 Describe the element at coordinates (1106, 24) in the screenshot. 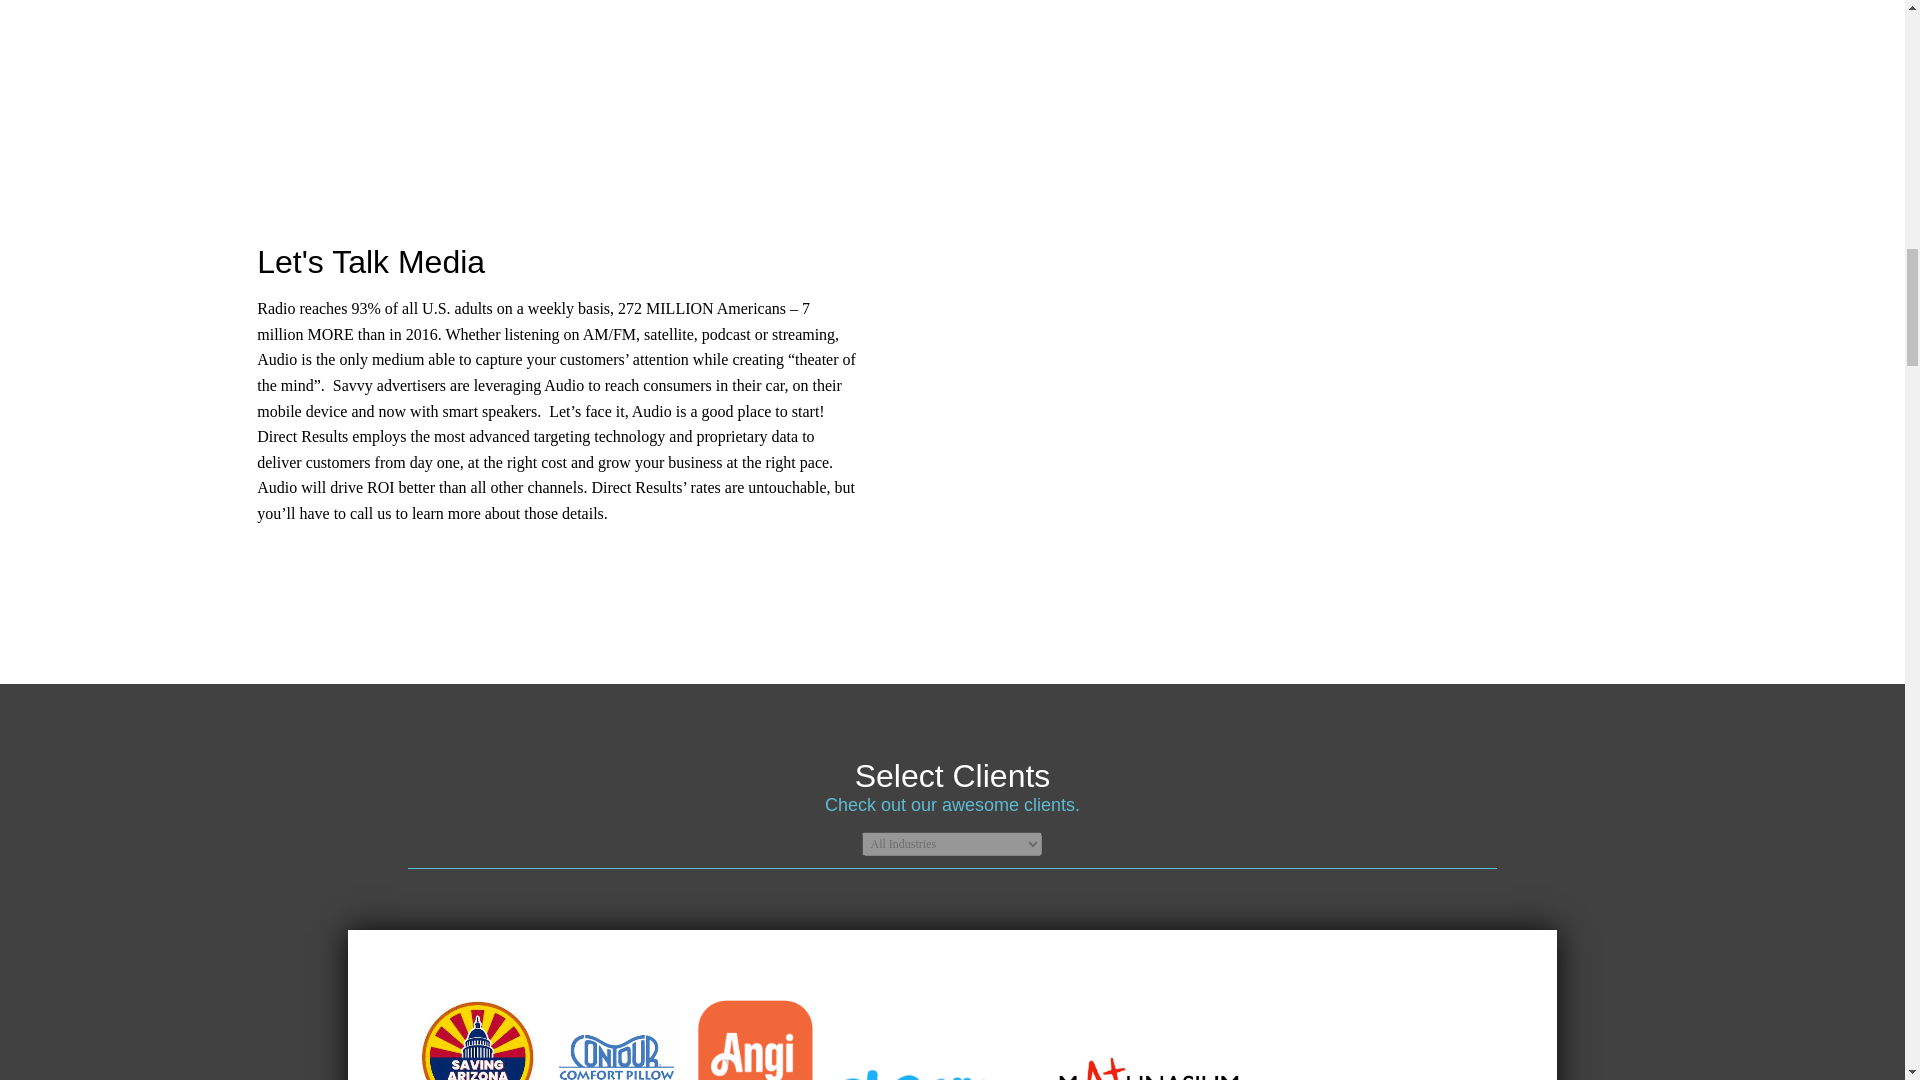

I see `LINK UP` at that location.